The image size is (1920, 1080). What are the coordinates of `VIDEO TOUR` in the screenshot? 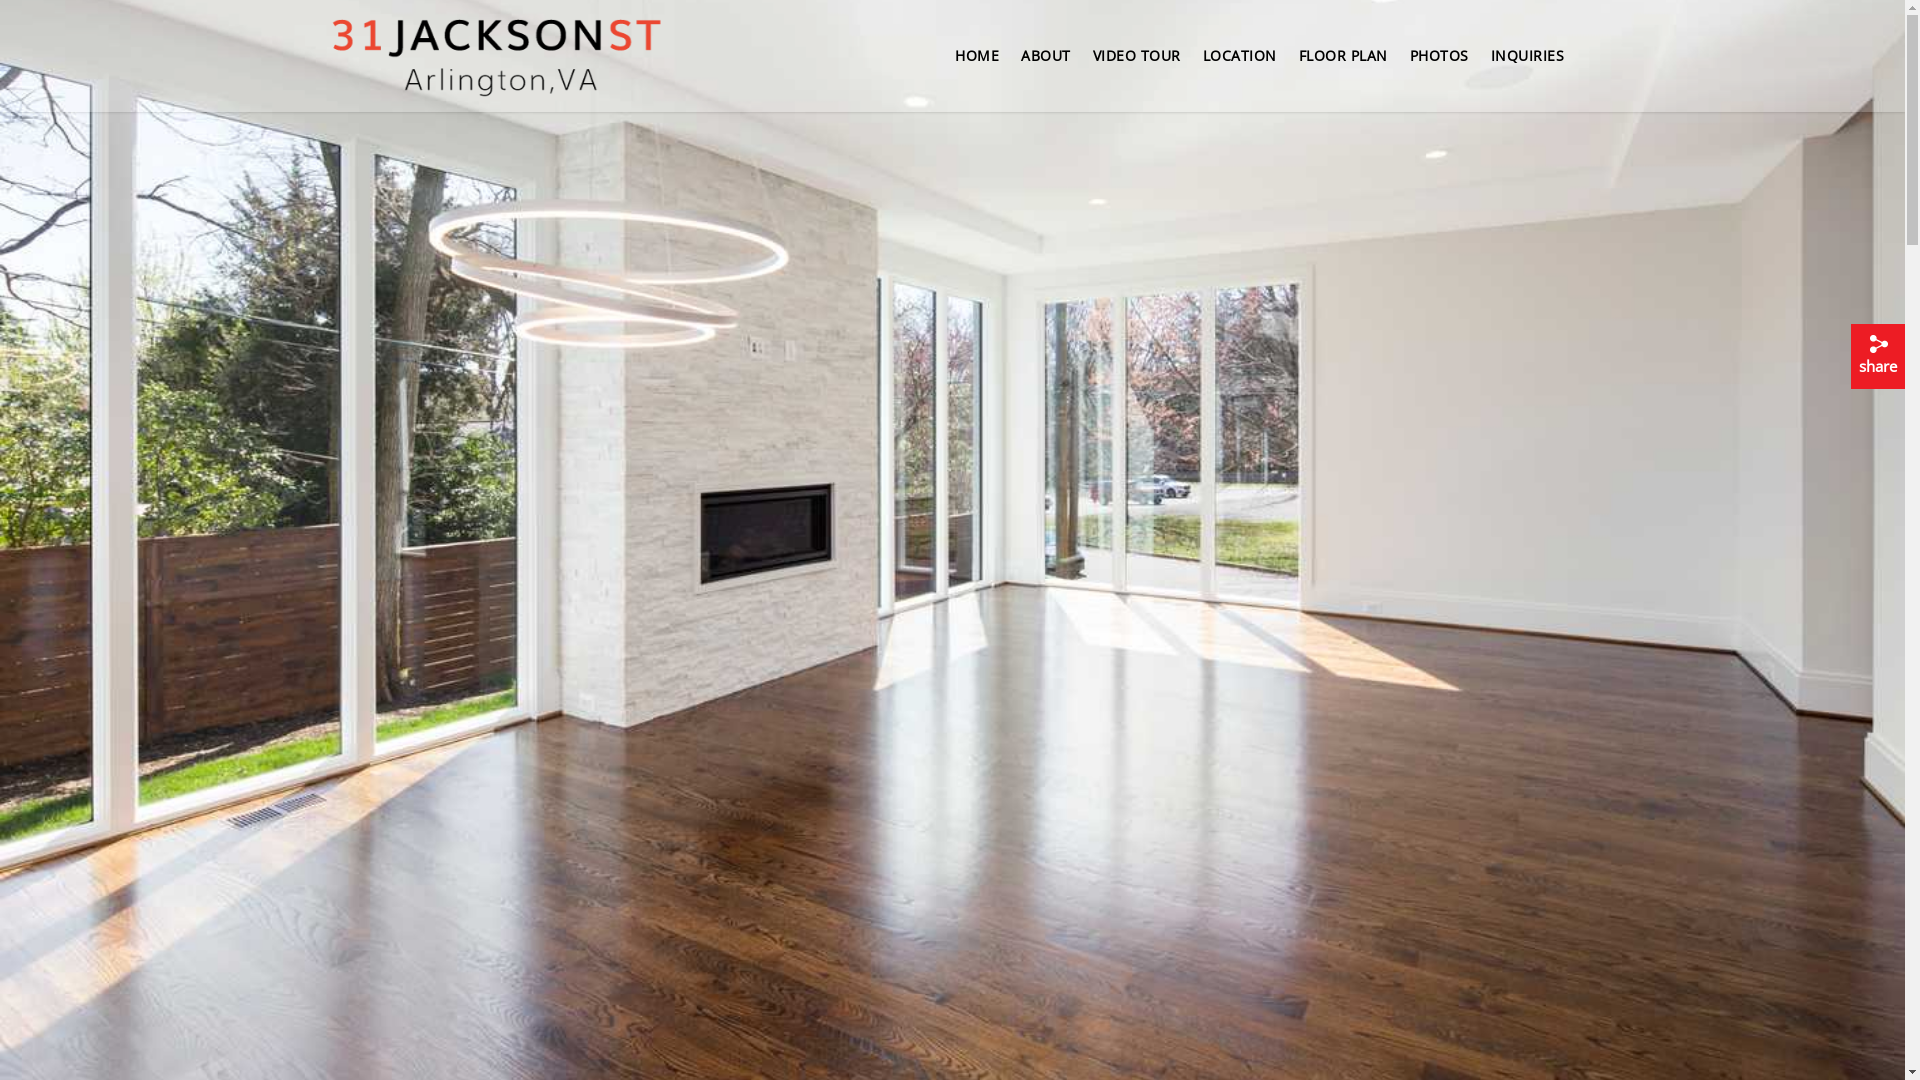 It's located at (1136, 63).